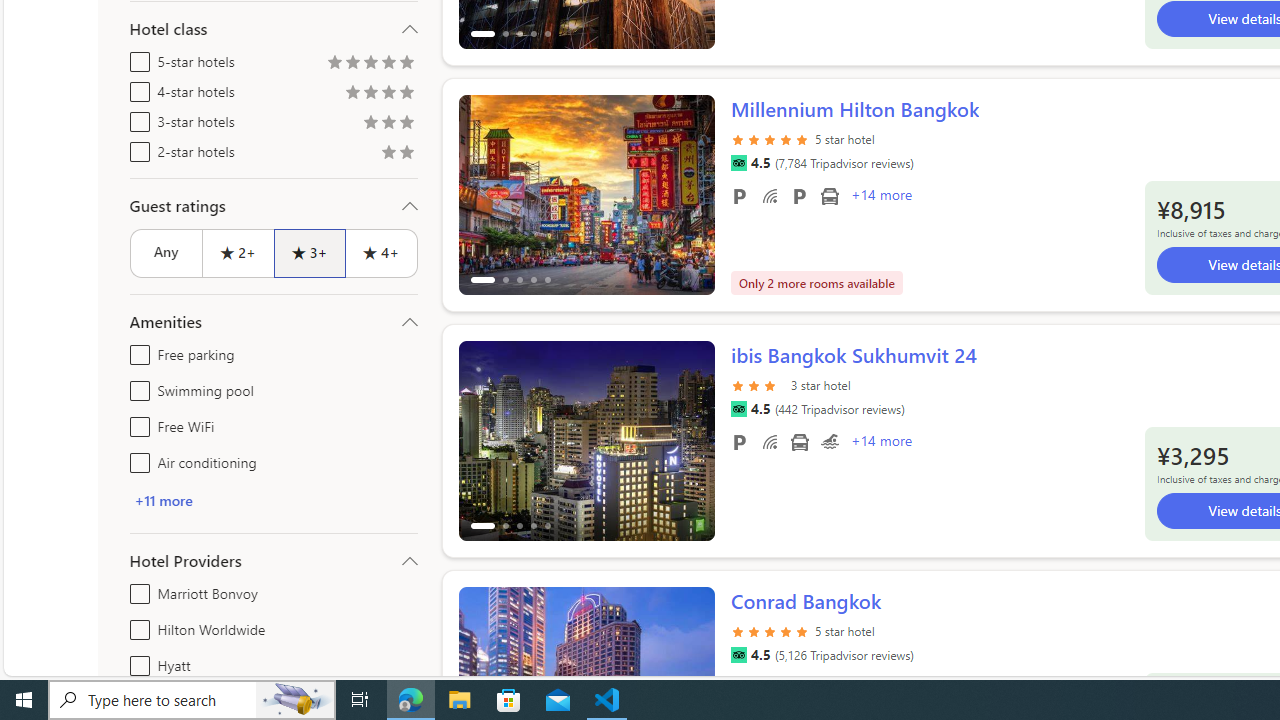 This screenshot has width=1280, height=720. Describe the element at coordinates (829, 441) in the screenshot. I see `Swimming pool` at that location.